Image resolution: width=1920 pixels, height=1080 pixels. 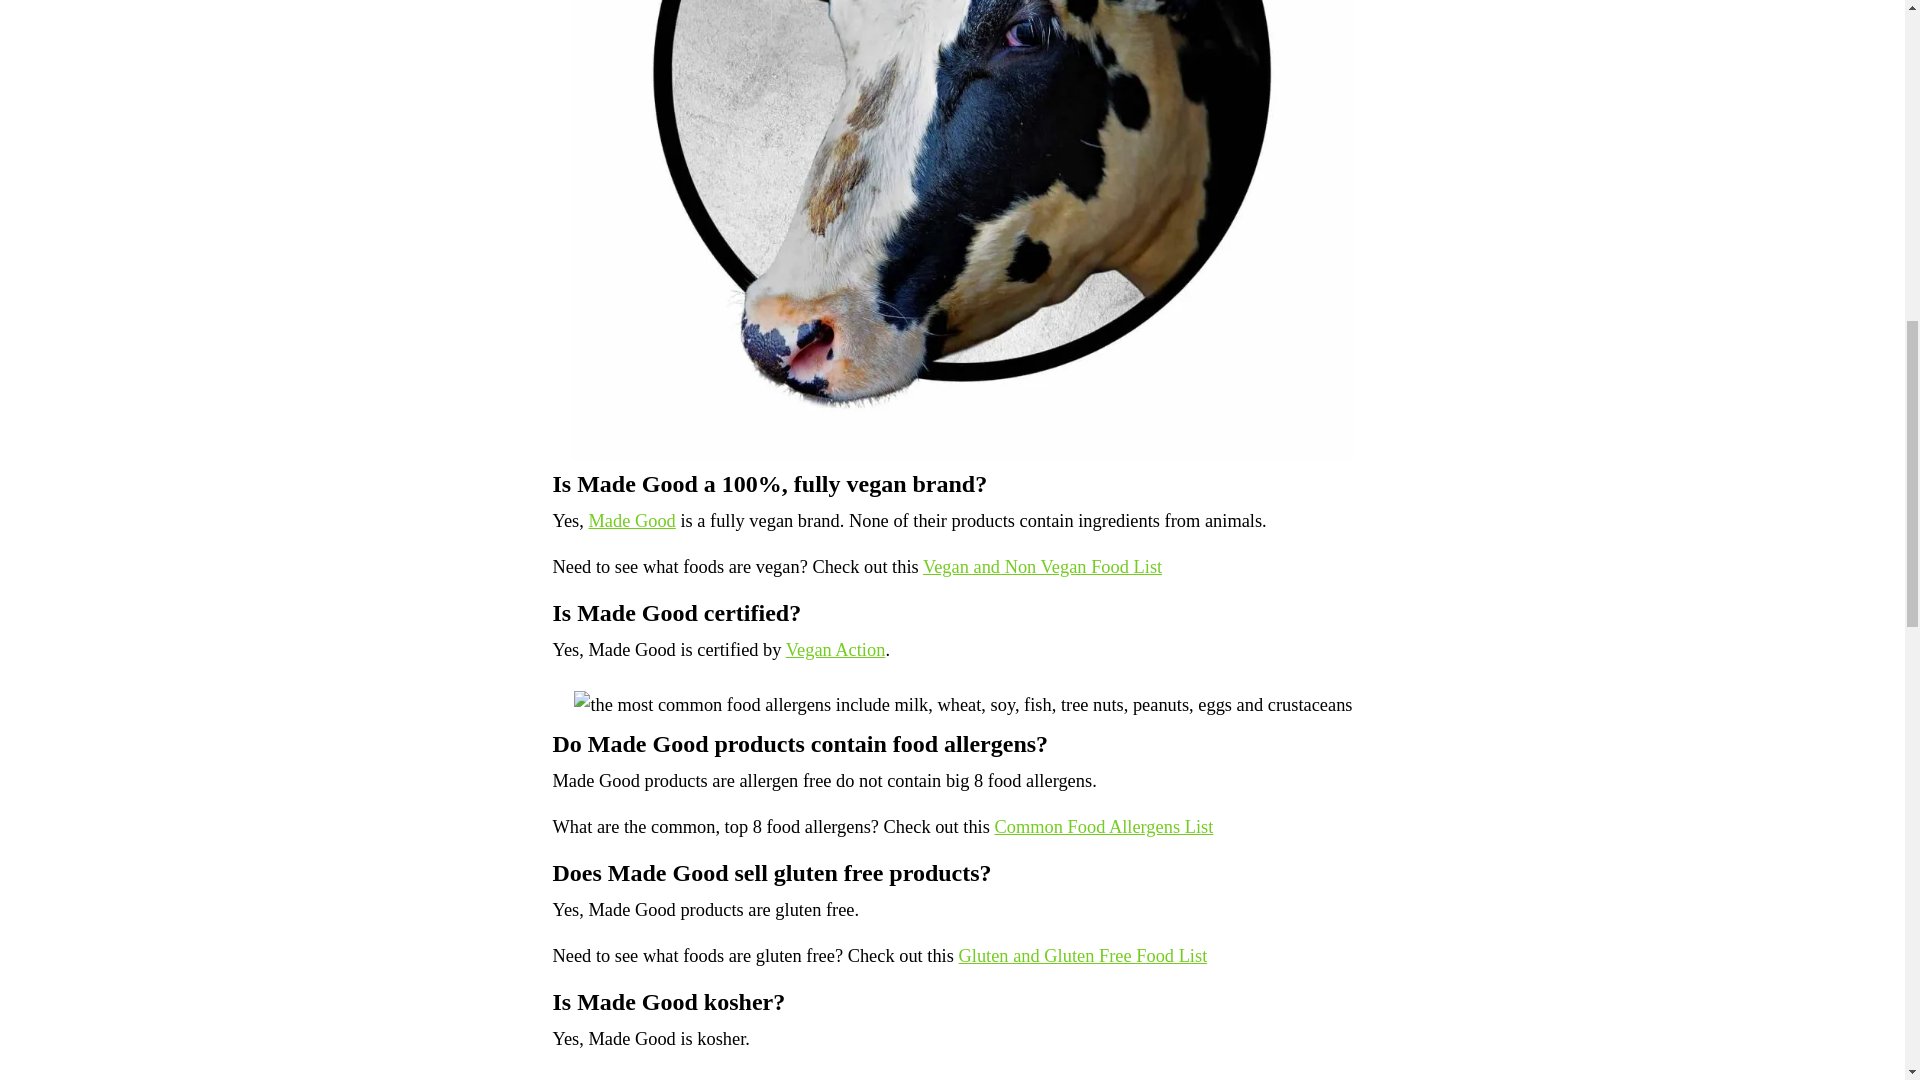 I want to click on Vegan and Non Vegan Food List, so click(x=1042, y=566).